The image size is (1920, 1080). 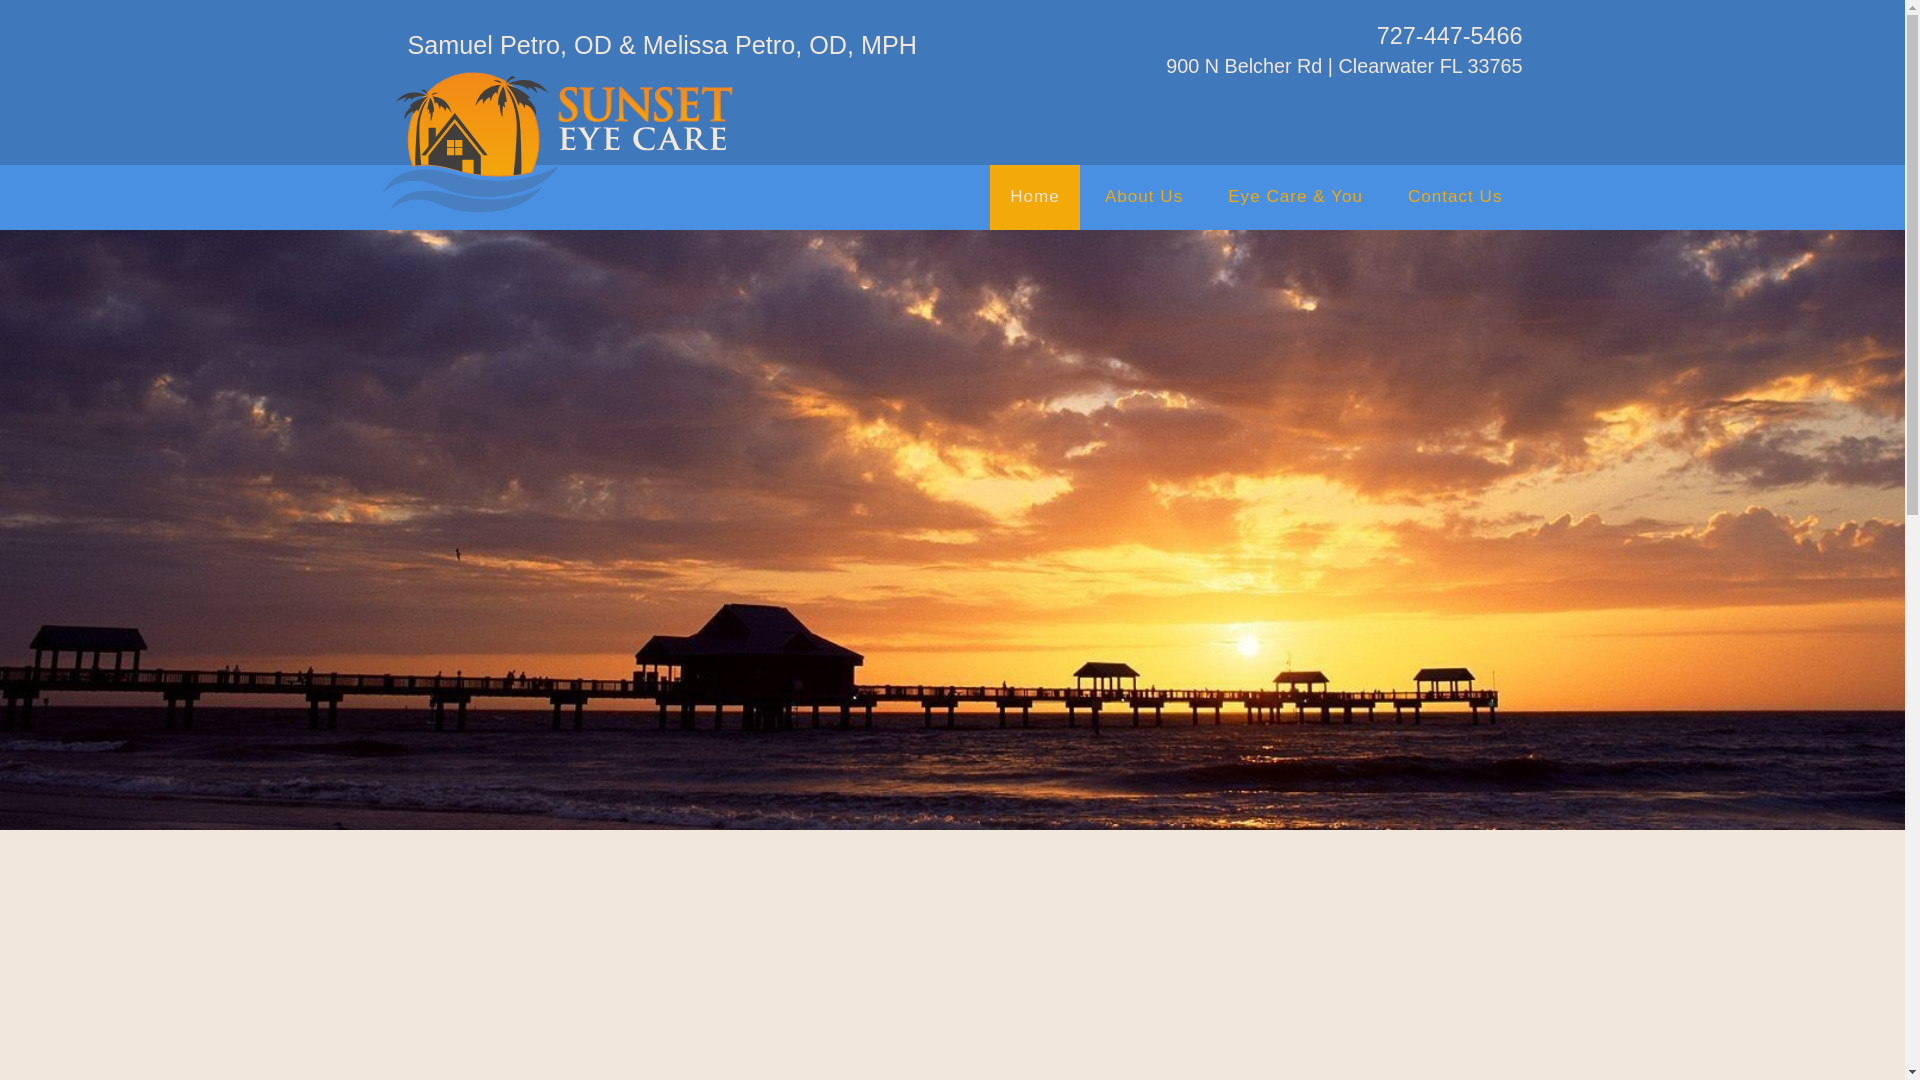 What do you see at coordinates (101, 28) in the screenshot?
I see `Skip to primary sidebar` at bounding box center [101, 28].